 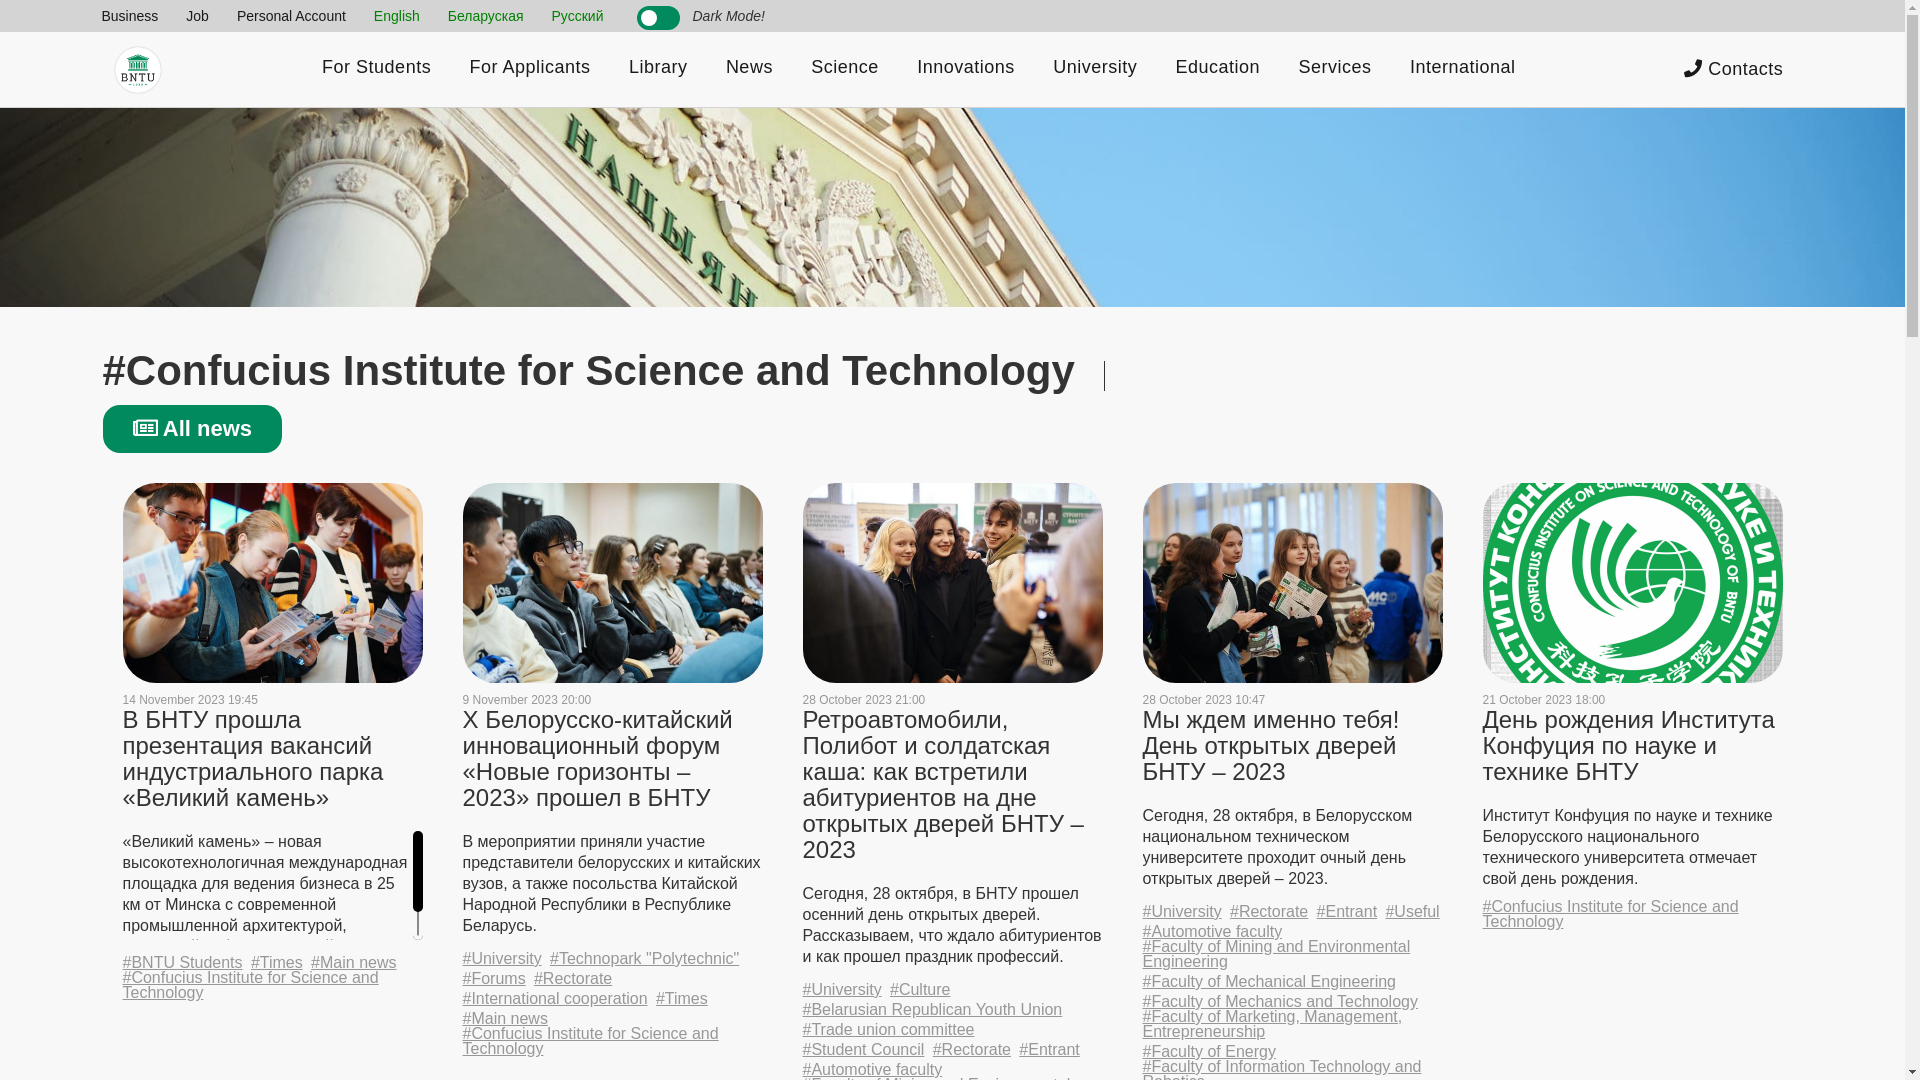 I want to click on English, so click(x=397, y=16).